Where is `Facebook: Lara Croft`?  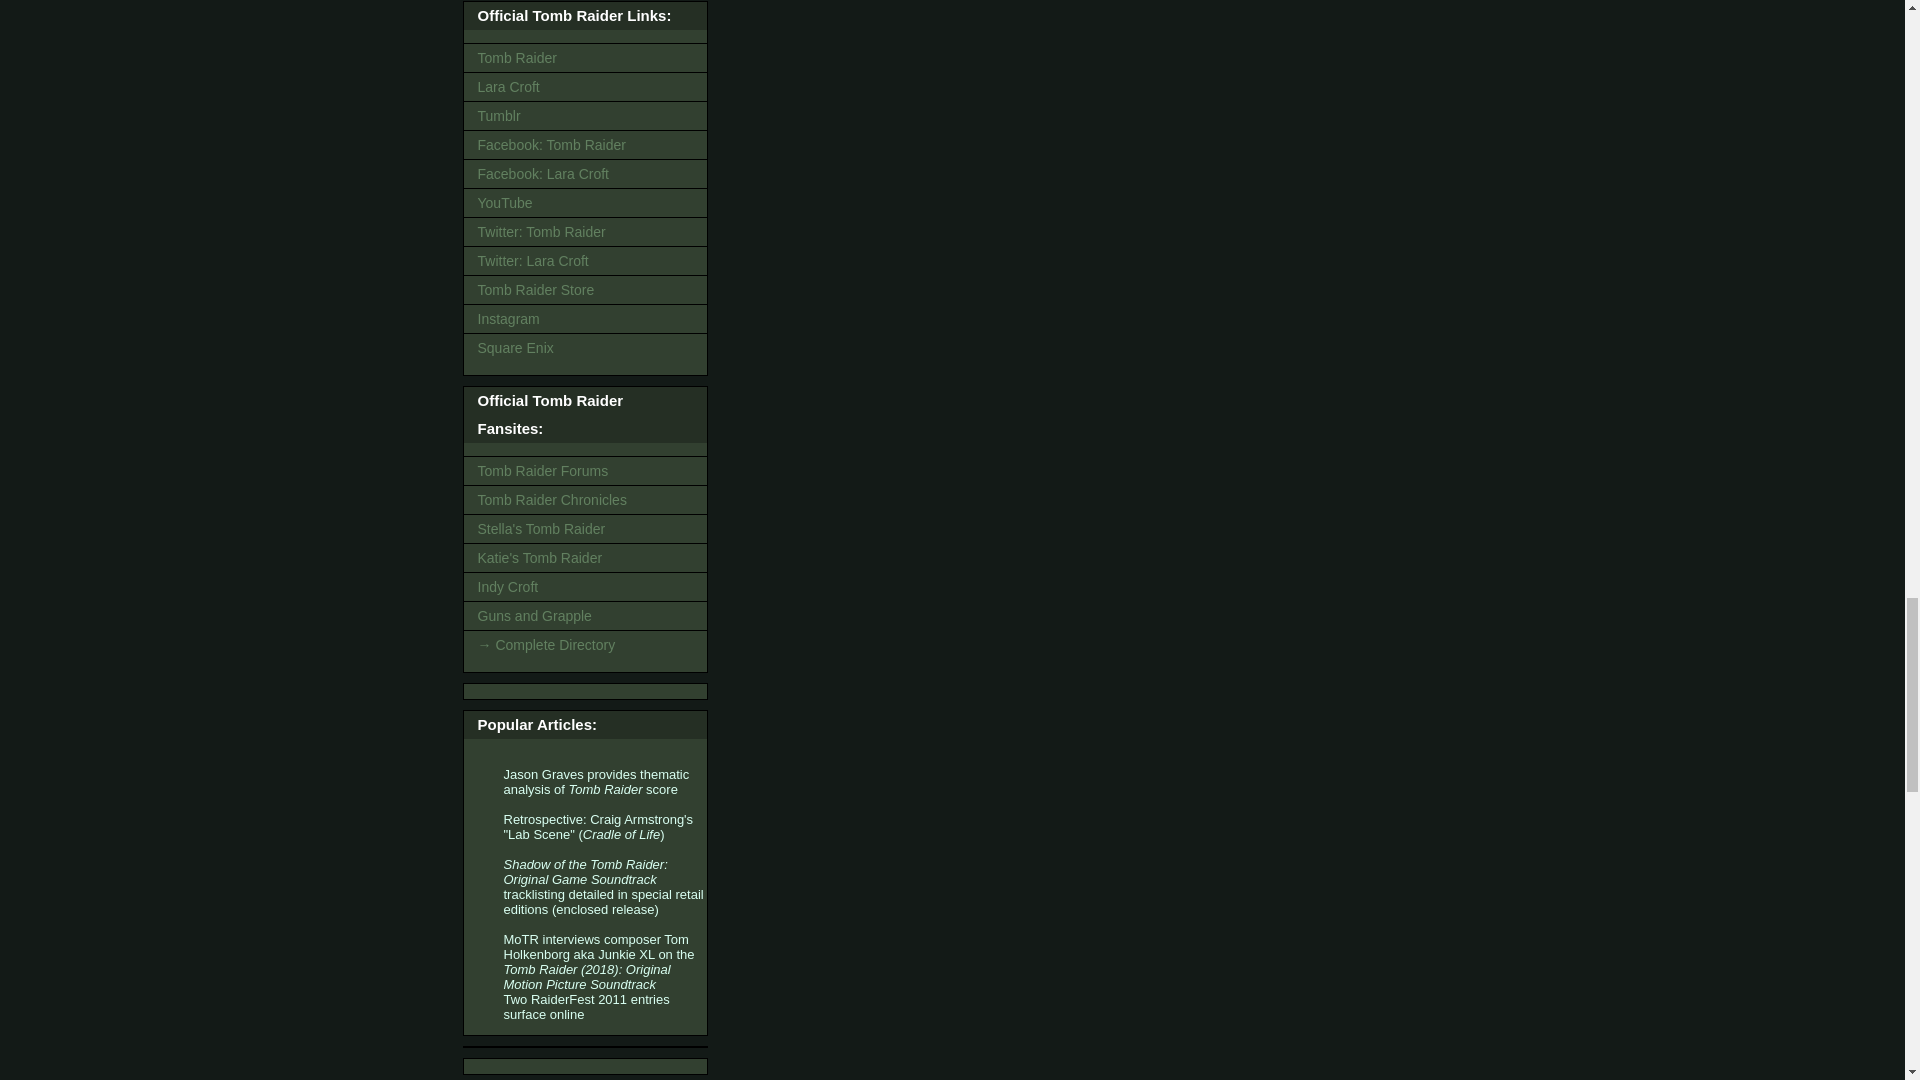 Facebook: Lara Croft is located at coordinates (585, 173).